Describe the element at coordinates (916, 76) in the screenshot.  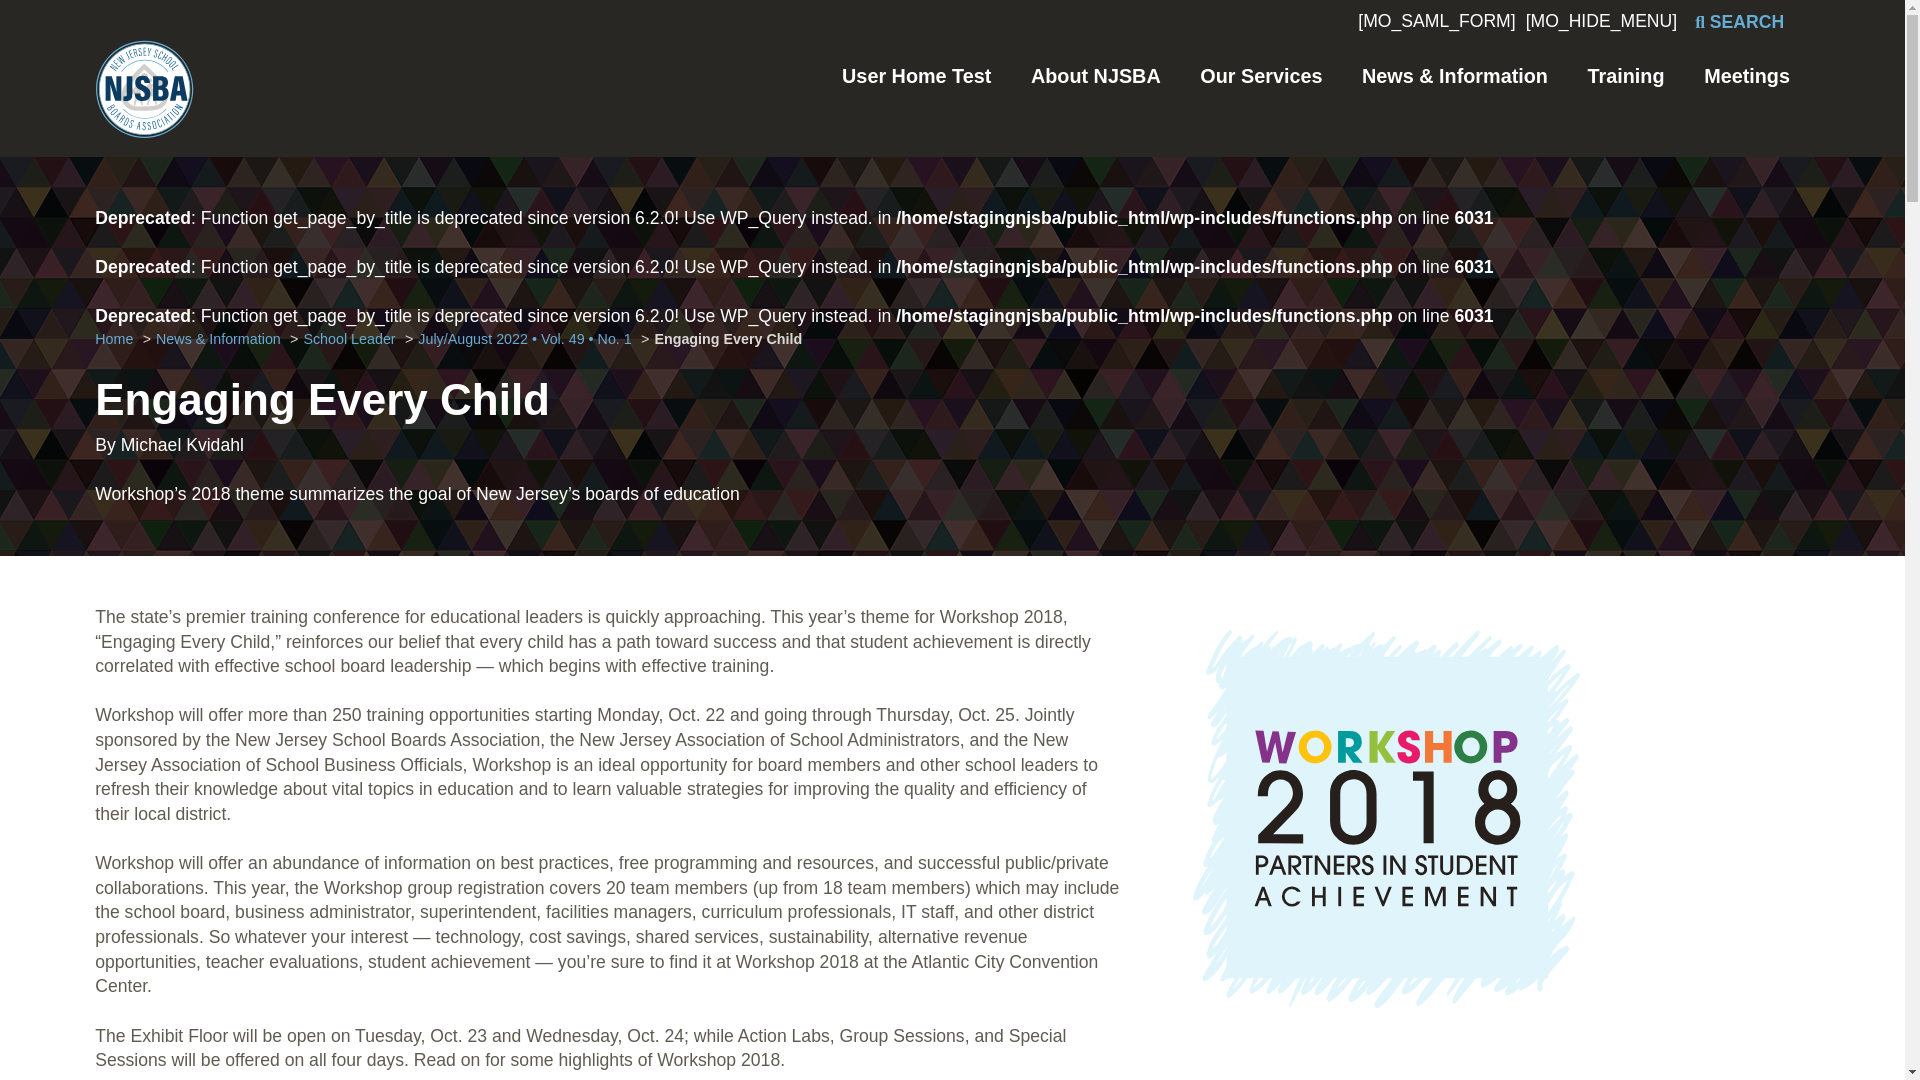
I see `User Home Test` at that location.